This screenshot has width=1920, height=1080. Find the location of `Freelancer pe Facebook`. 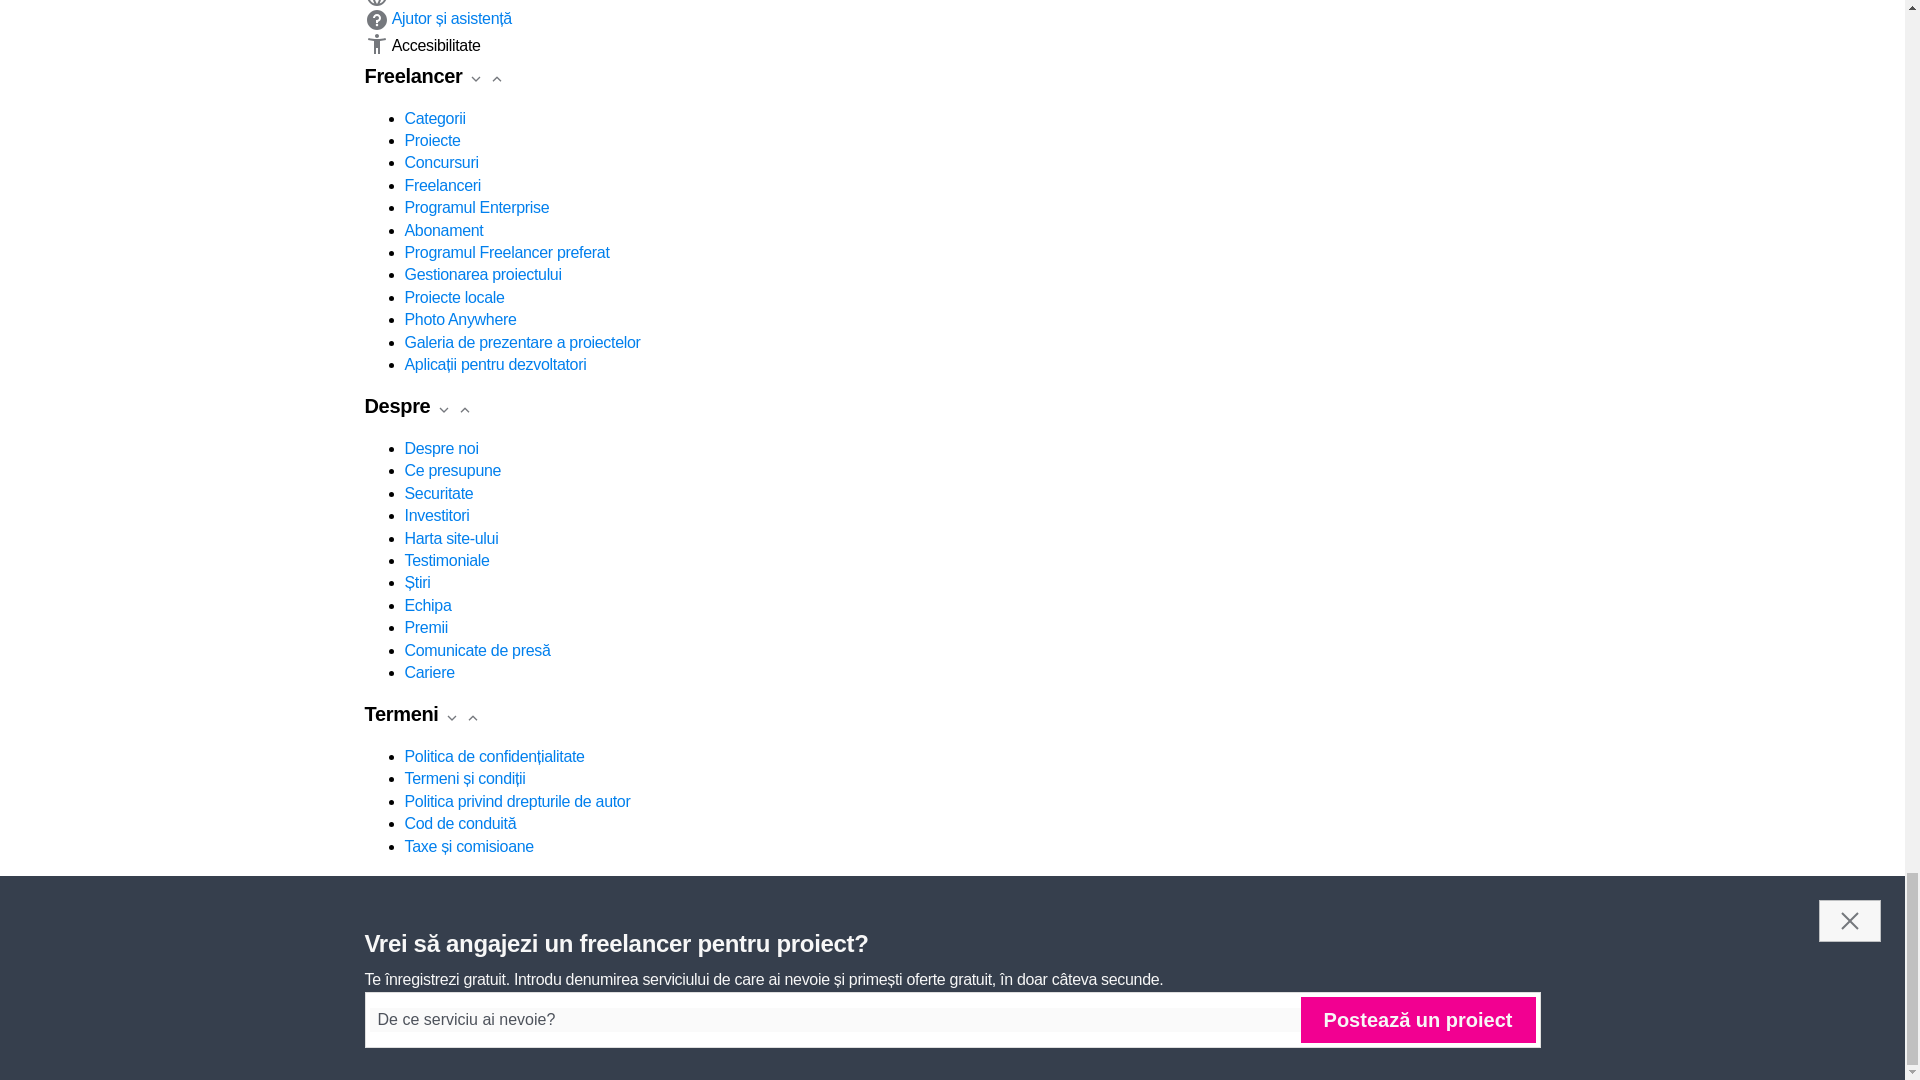

Freelancer pe Facebook is located at coordinates (376, 952).